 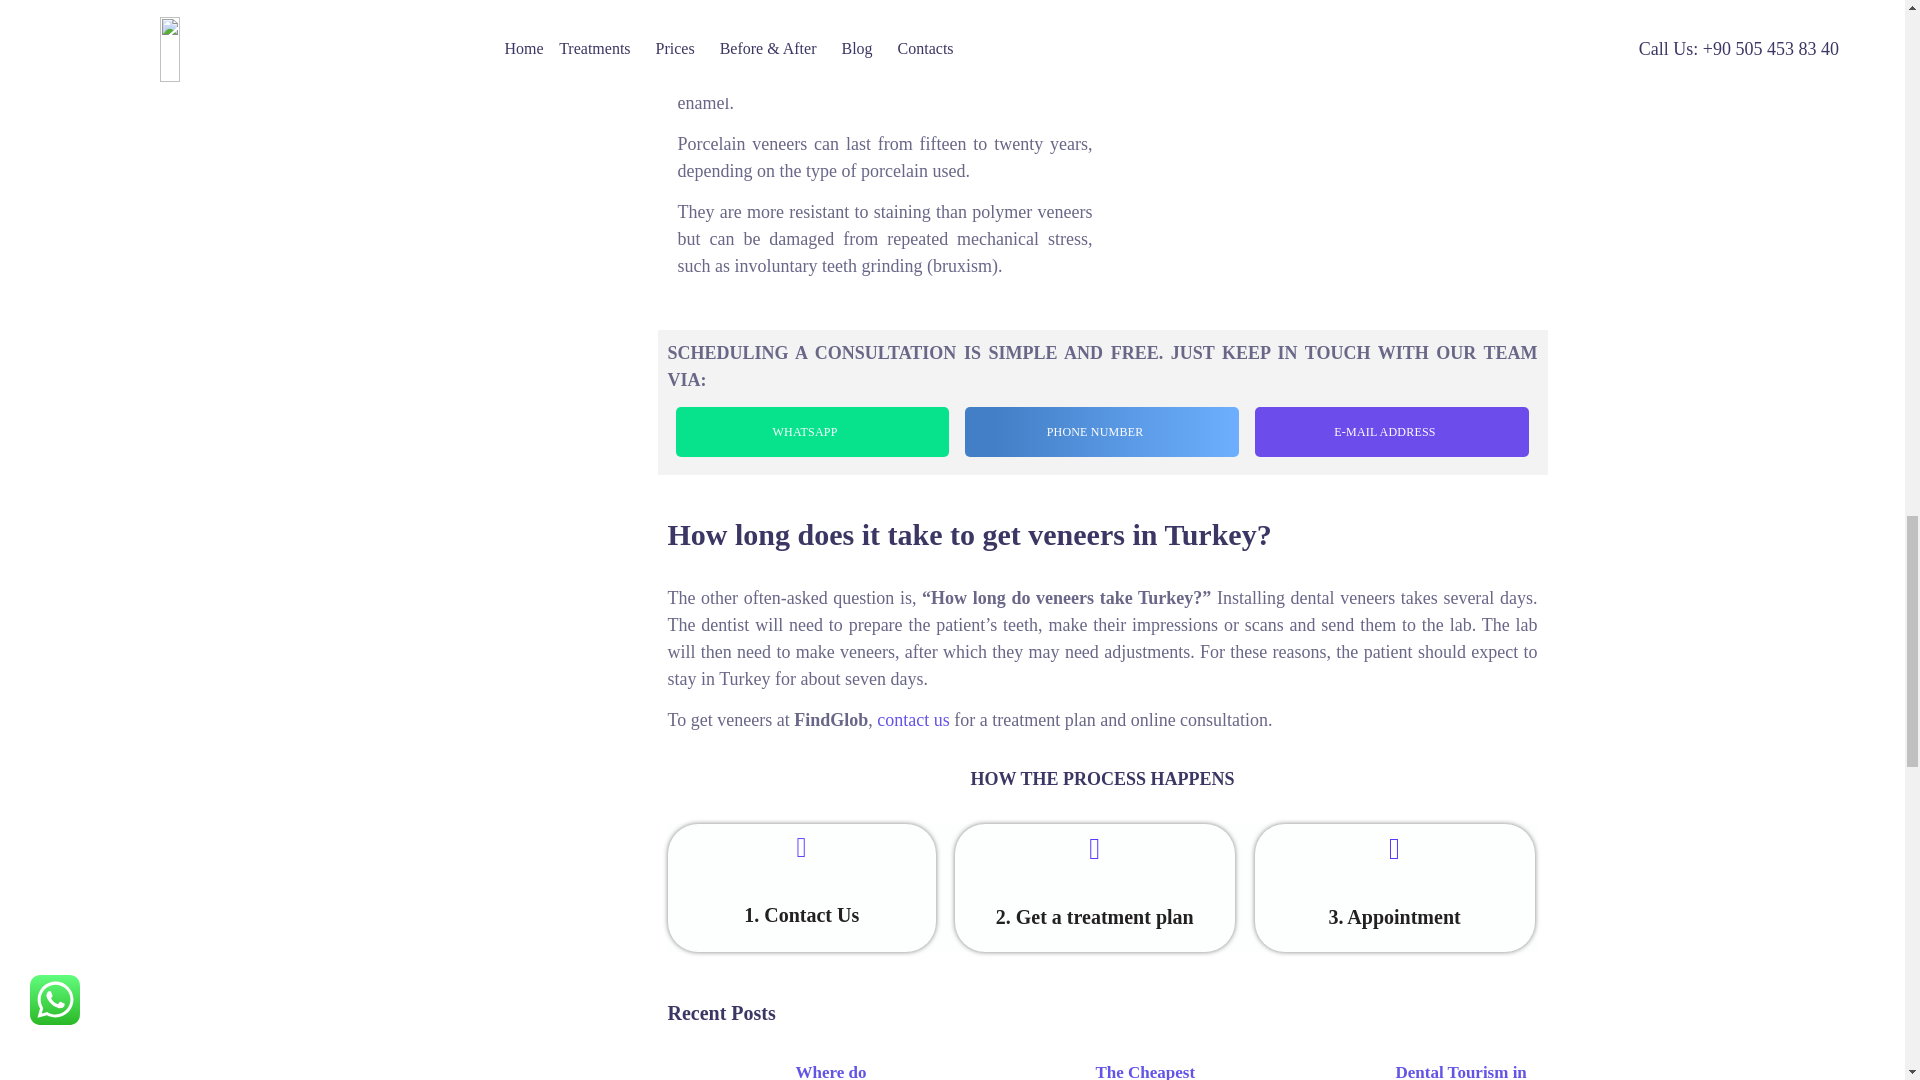 I want to click on Where do celebrities get their teeth done in Turkey, so click(x=722, y=1070).